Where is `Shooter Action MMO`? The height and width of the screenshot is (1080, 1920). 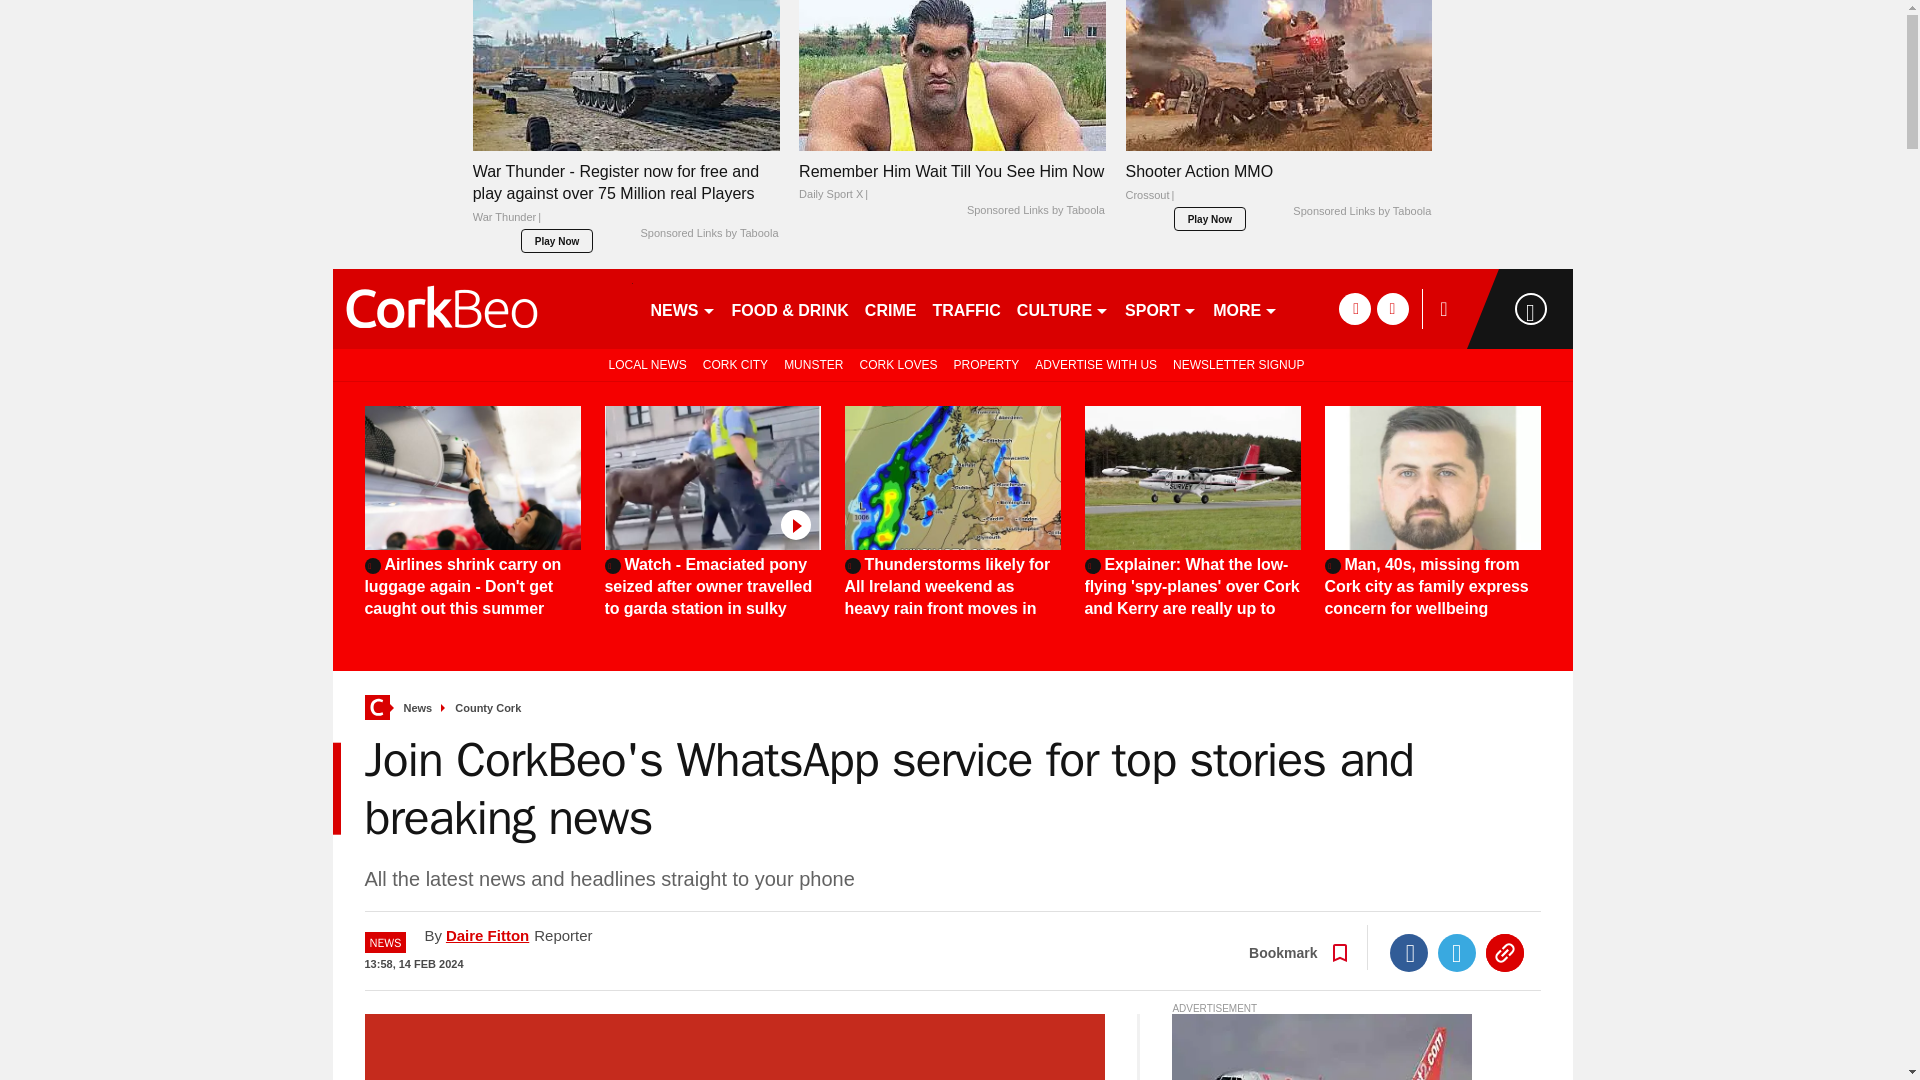
Shooter Action MMO is located at coordinates (1278, 76).